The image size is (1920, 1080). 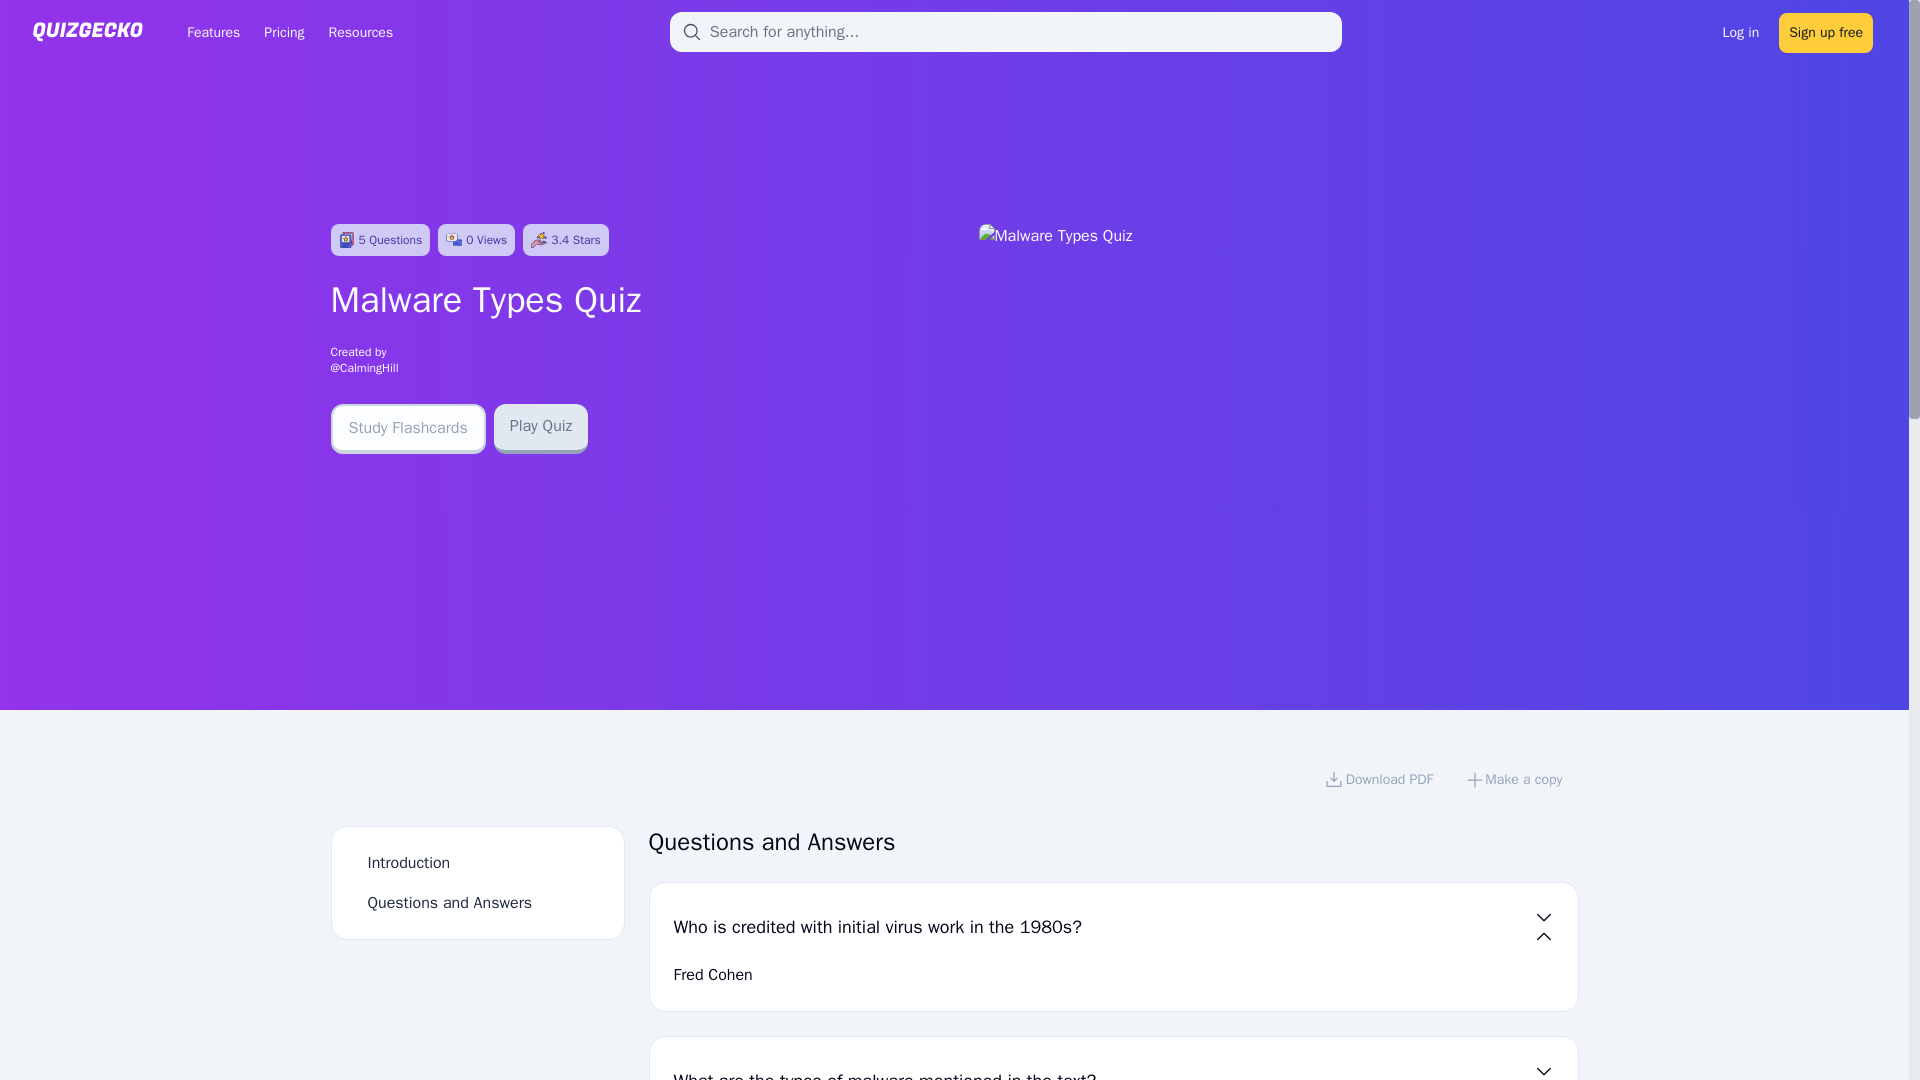 What do you see at coordinates (1826, 30) in the screenshot?
I see `Sign up free` at bounding box center [1826, 30].